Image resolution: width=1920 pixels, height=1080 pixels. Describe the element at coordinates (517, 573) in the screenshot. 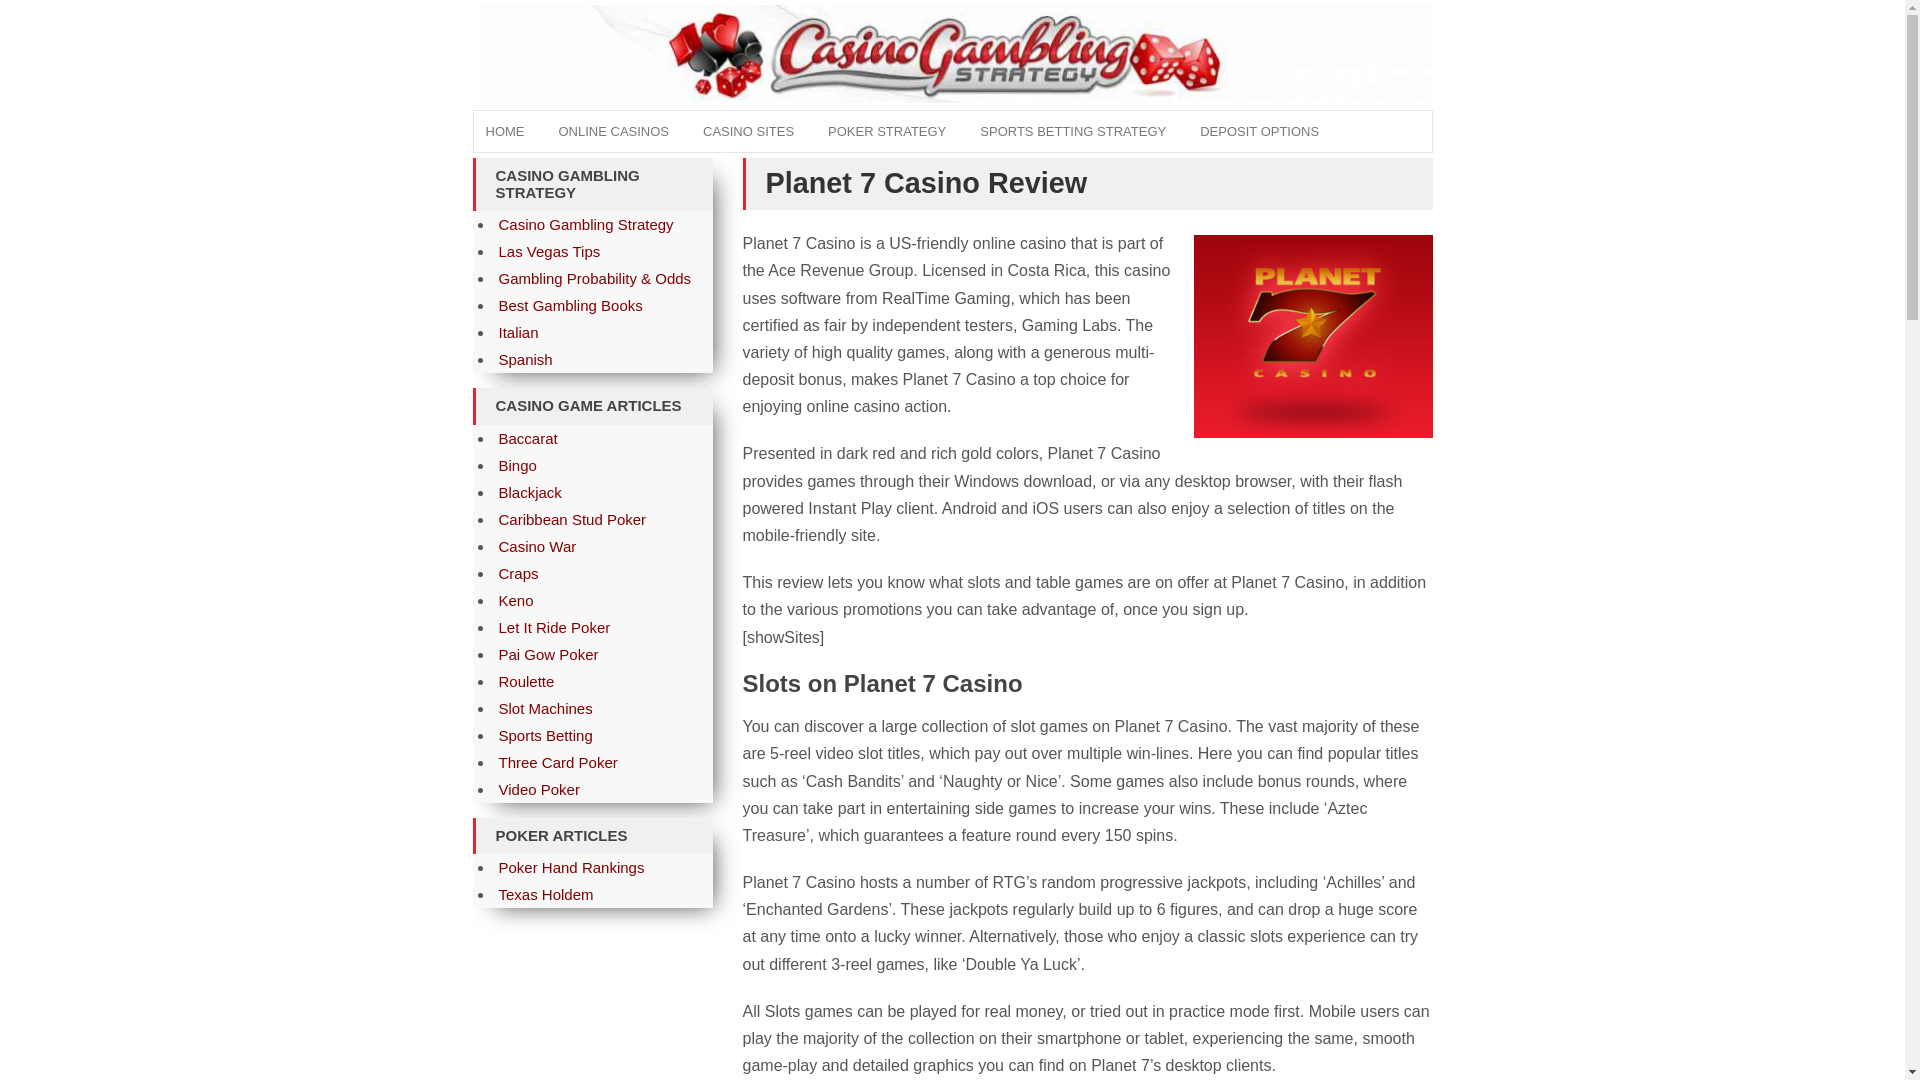

I see `Craps` at that location.